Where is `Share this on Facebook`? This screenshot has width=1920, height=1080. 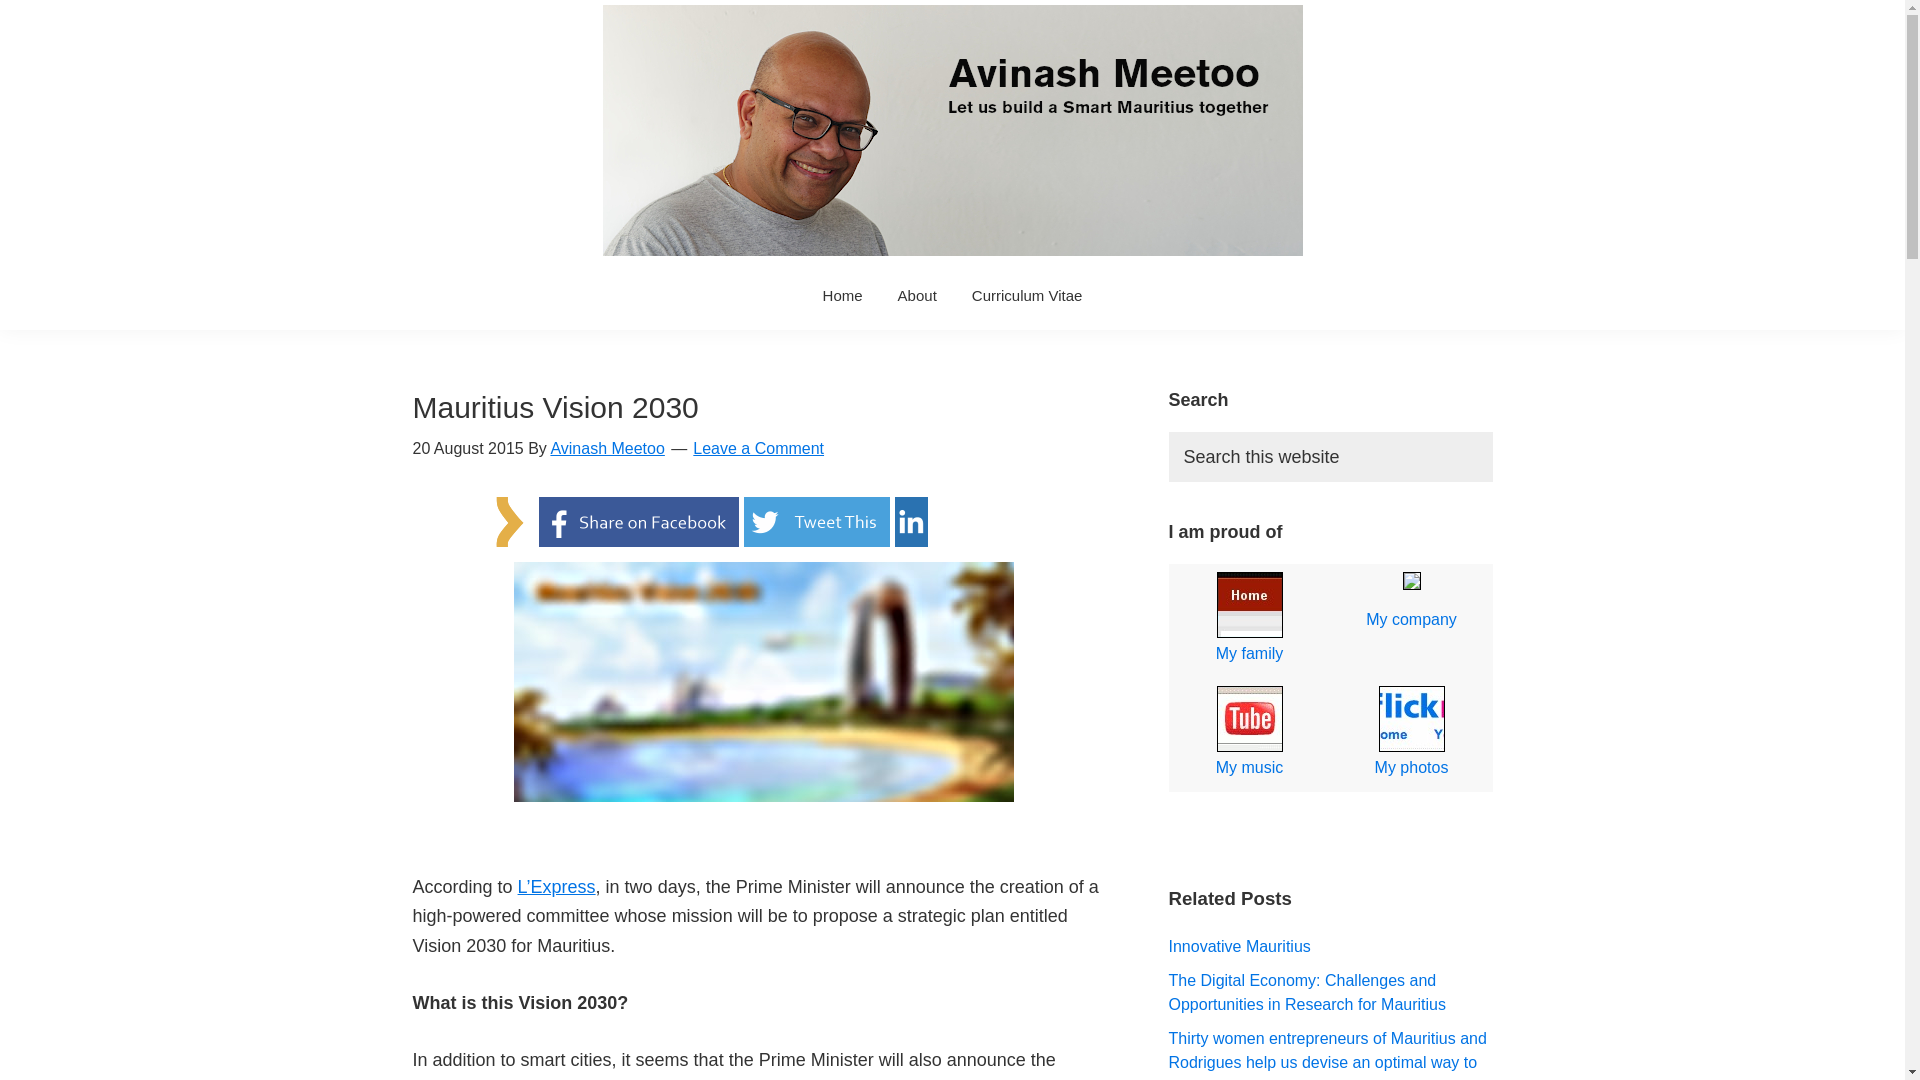
Share this on Facebook is located at coordinates (639, 510).